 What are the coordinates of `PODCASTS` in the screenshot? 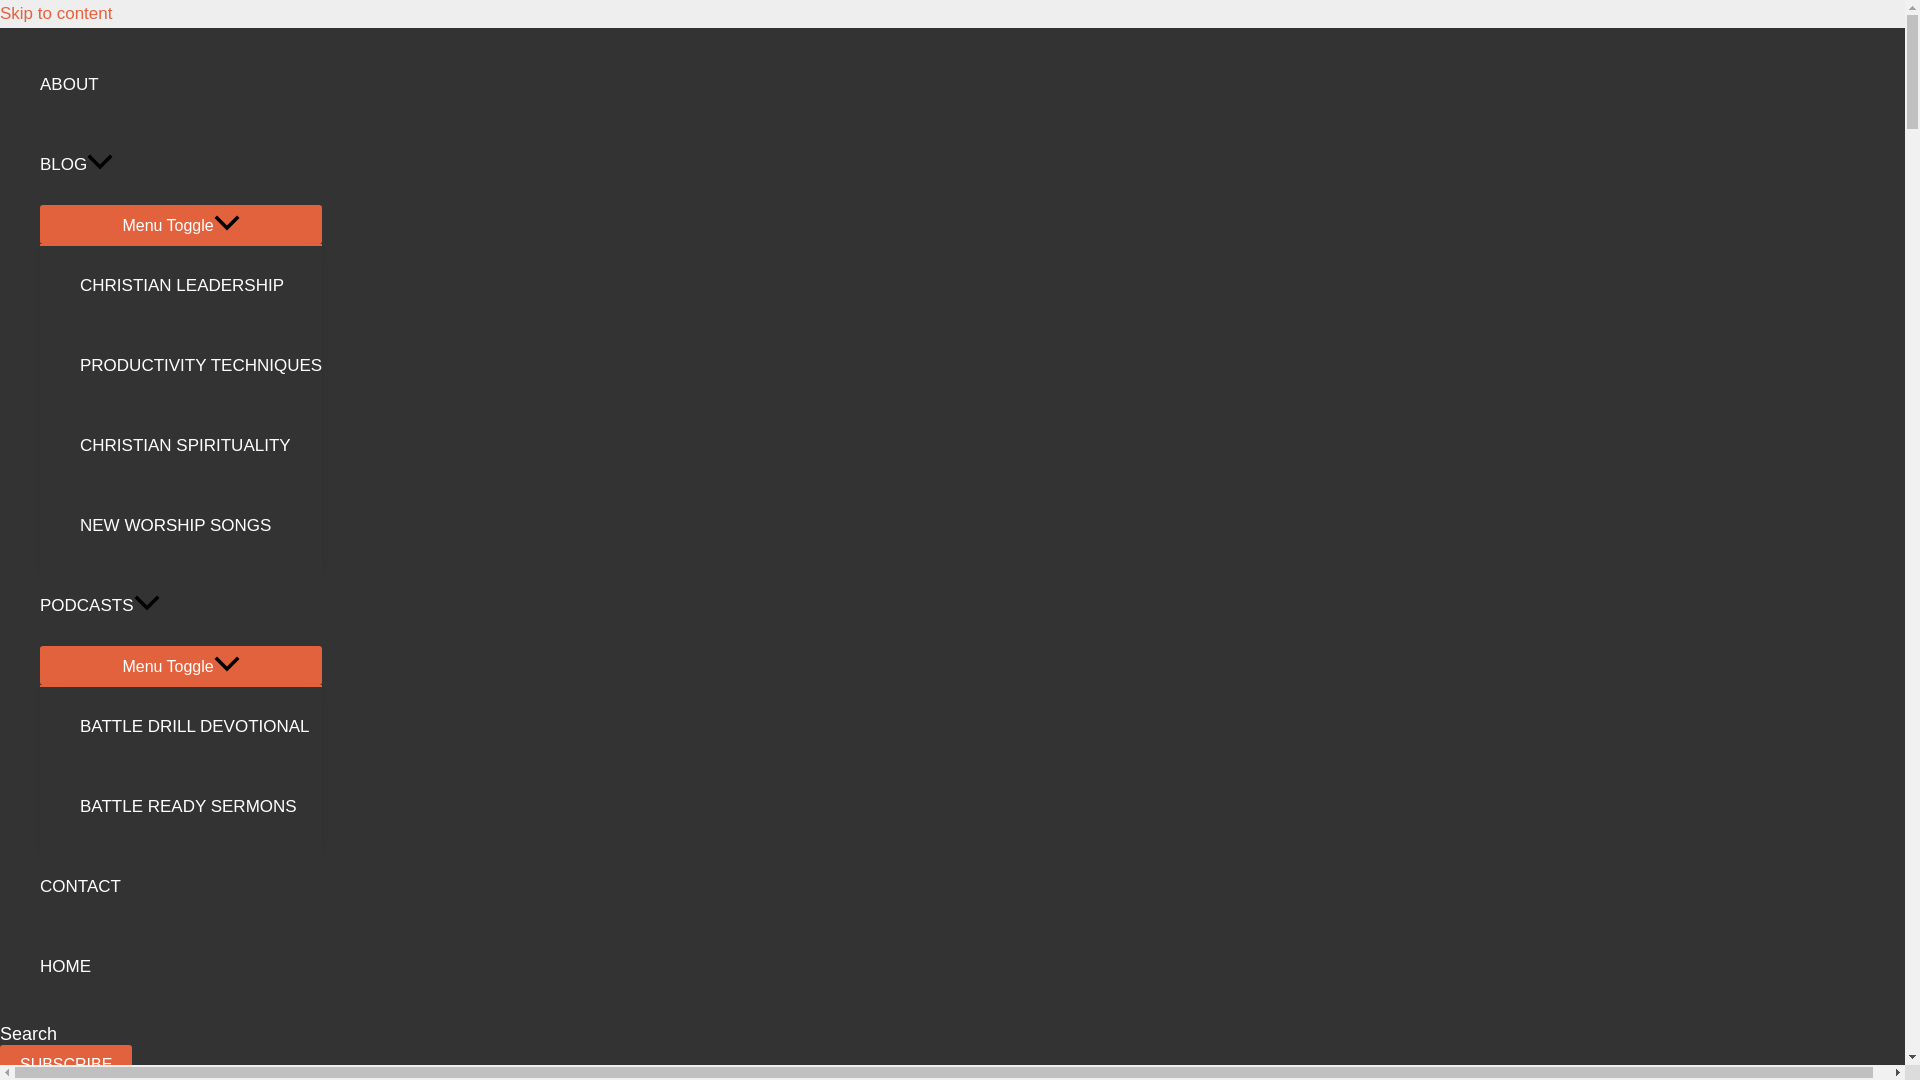 It's located at (181, 605).